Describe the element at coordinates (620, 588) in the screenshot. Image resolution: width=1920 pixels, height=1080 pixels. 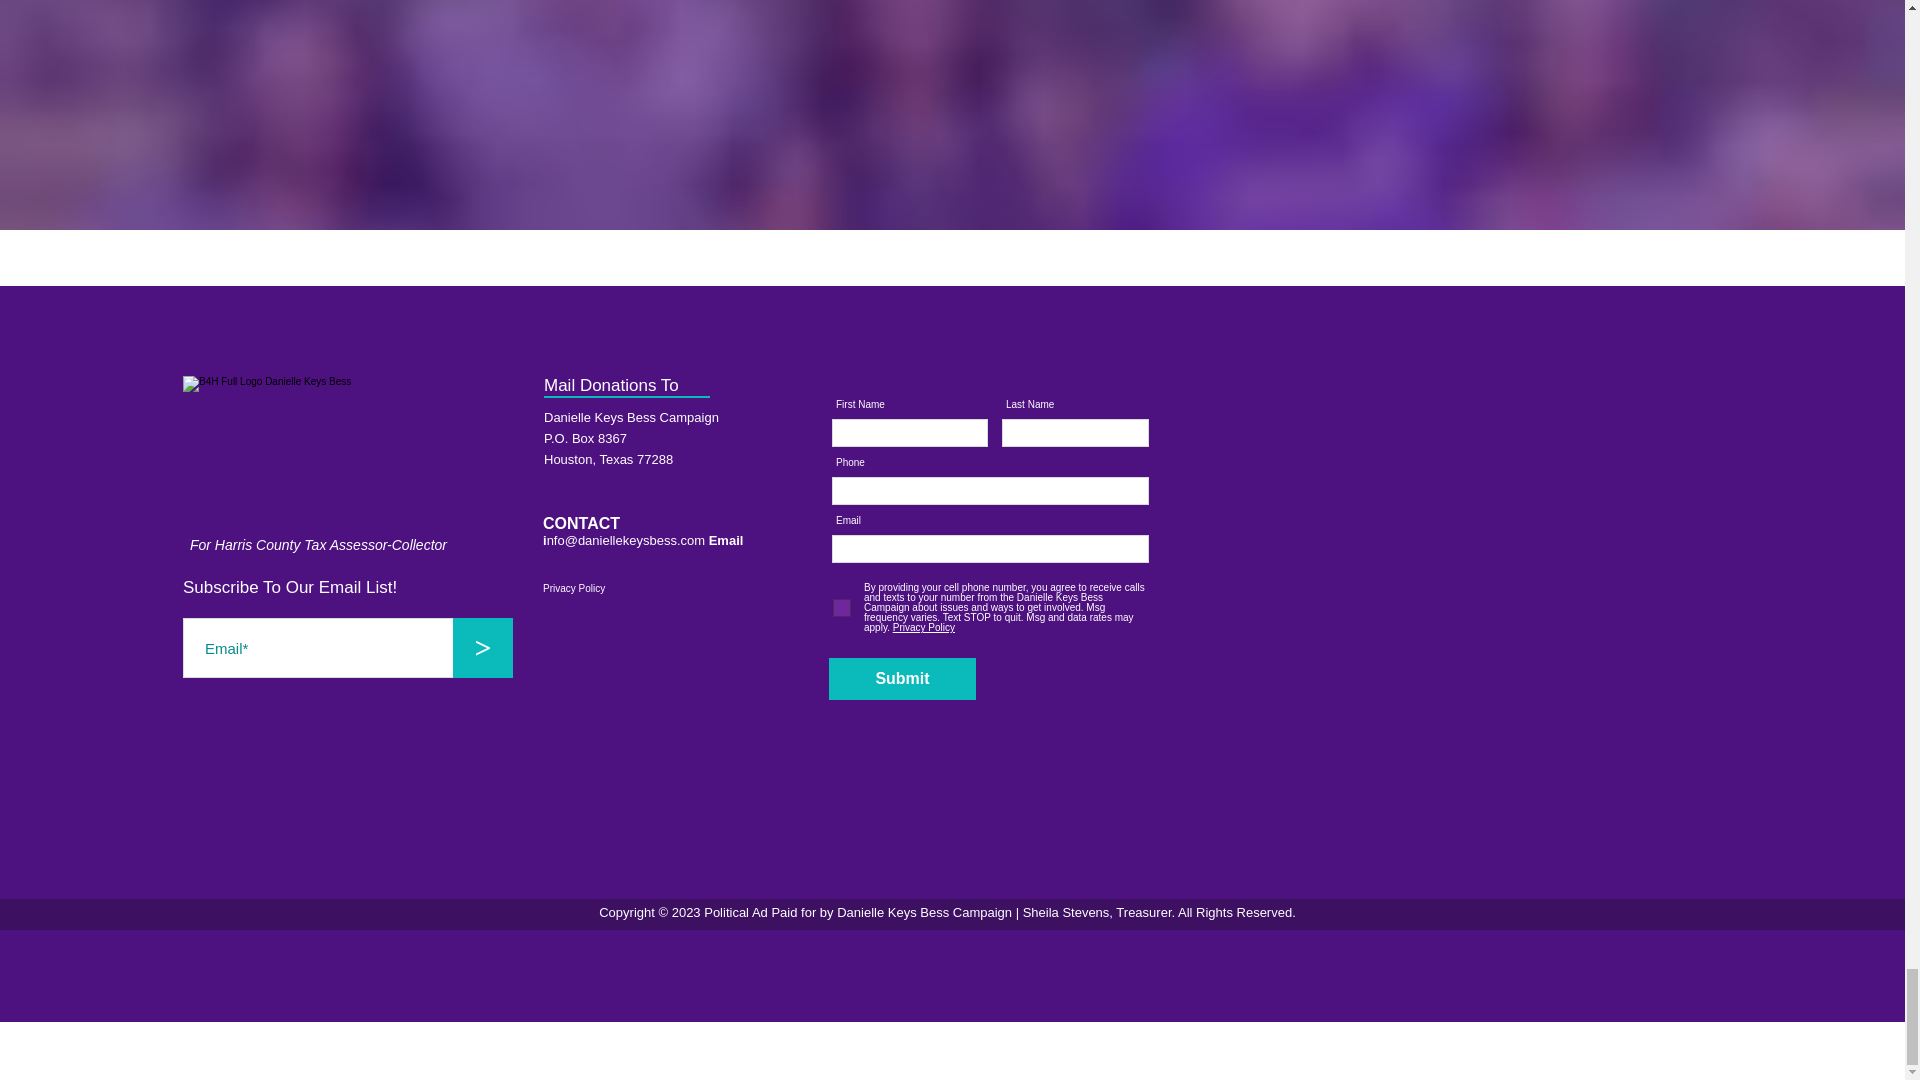
I see `Privacy Policy` at that location.